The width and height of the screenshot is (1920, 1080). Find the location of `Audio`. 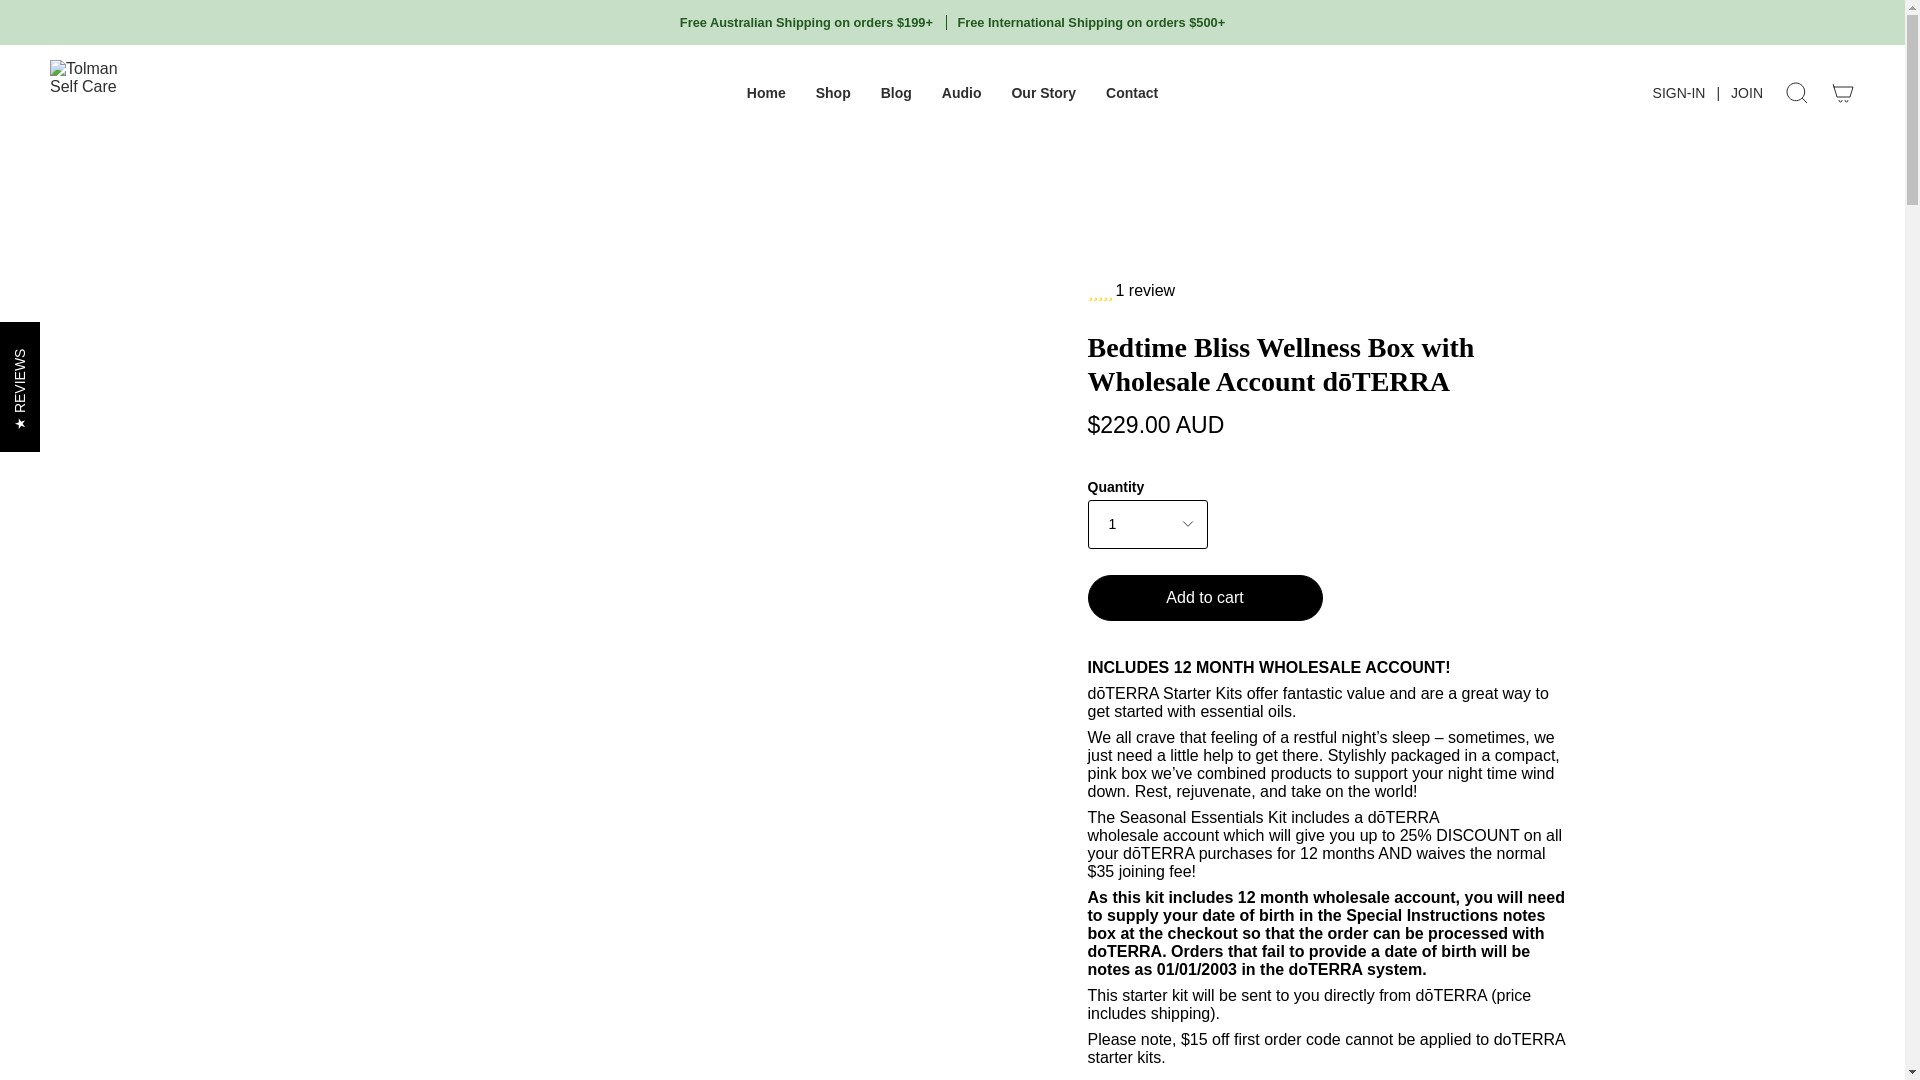

Audio is located at coordinates (962, 93).